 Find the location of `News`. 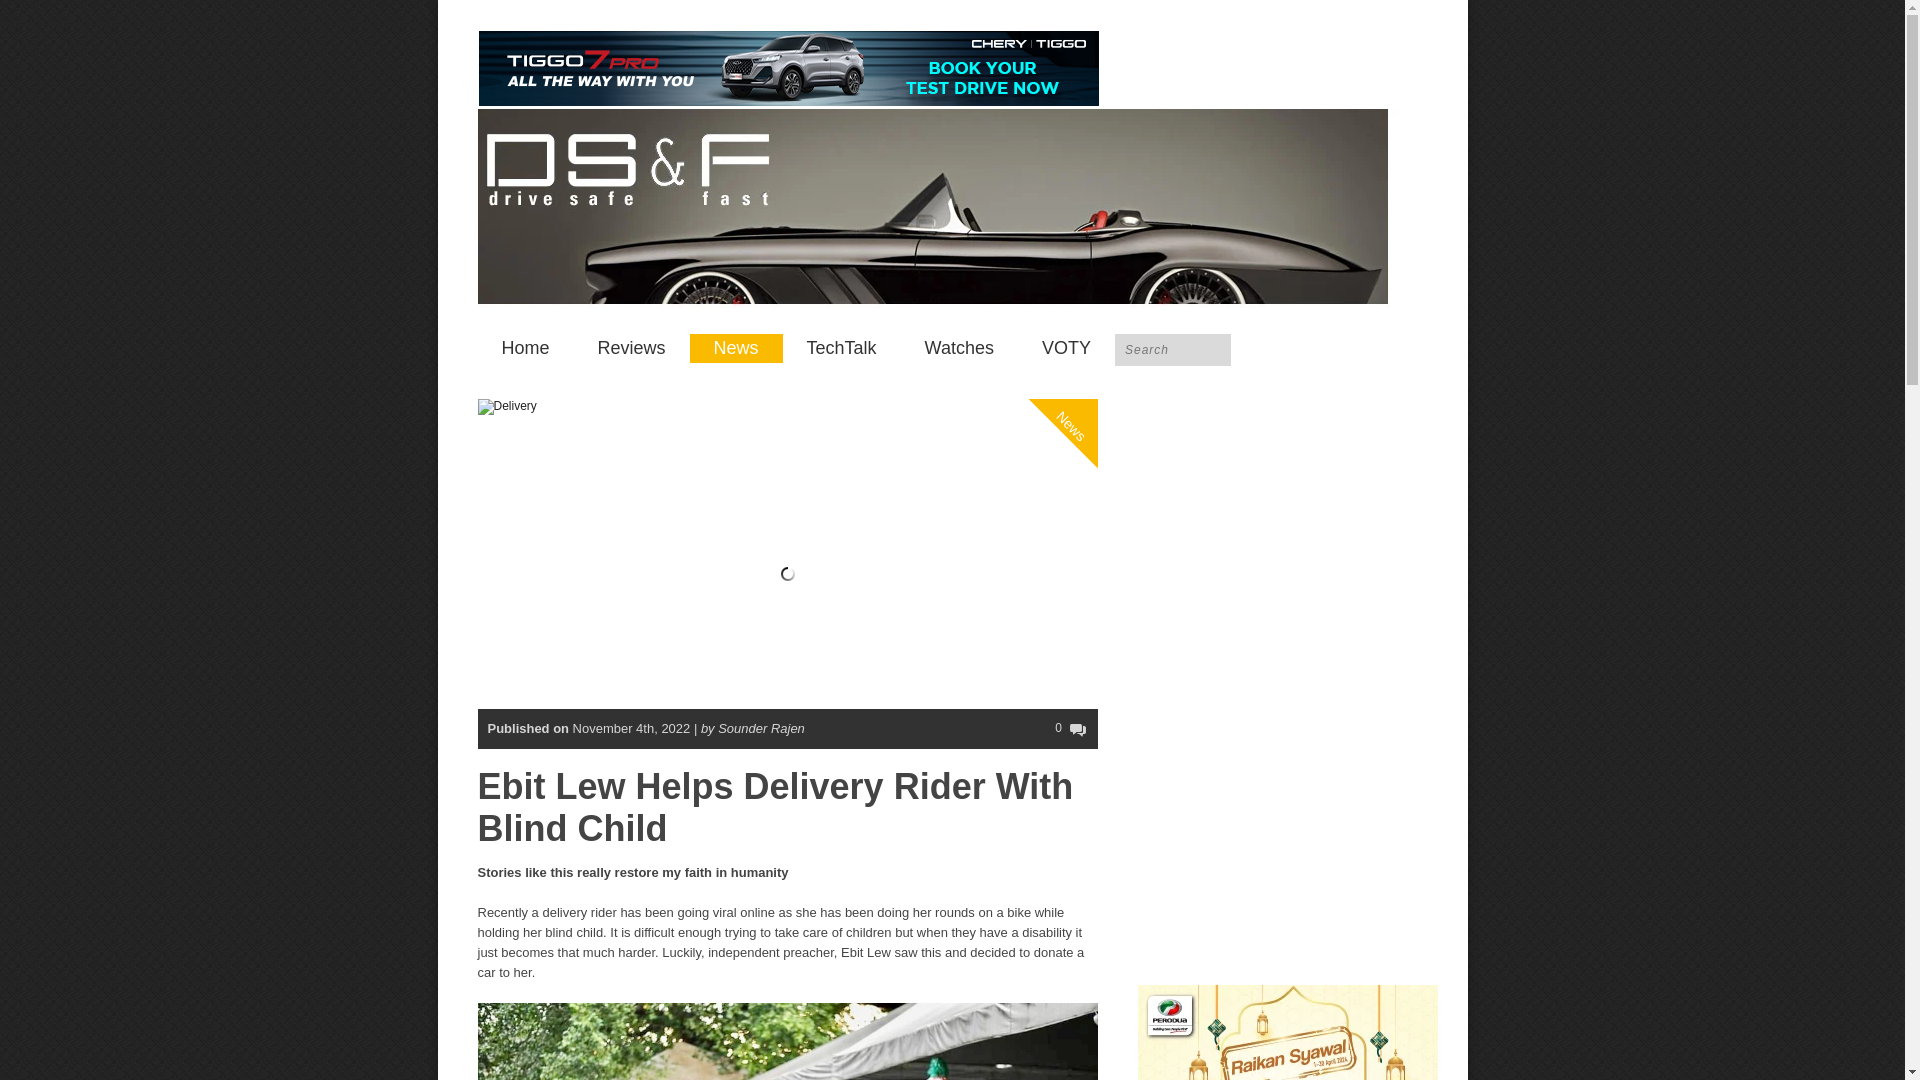

News is located at coordinates (1092, 344).